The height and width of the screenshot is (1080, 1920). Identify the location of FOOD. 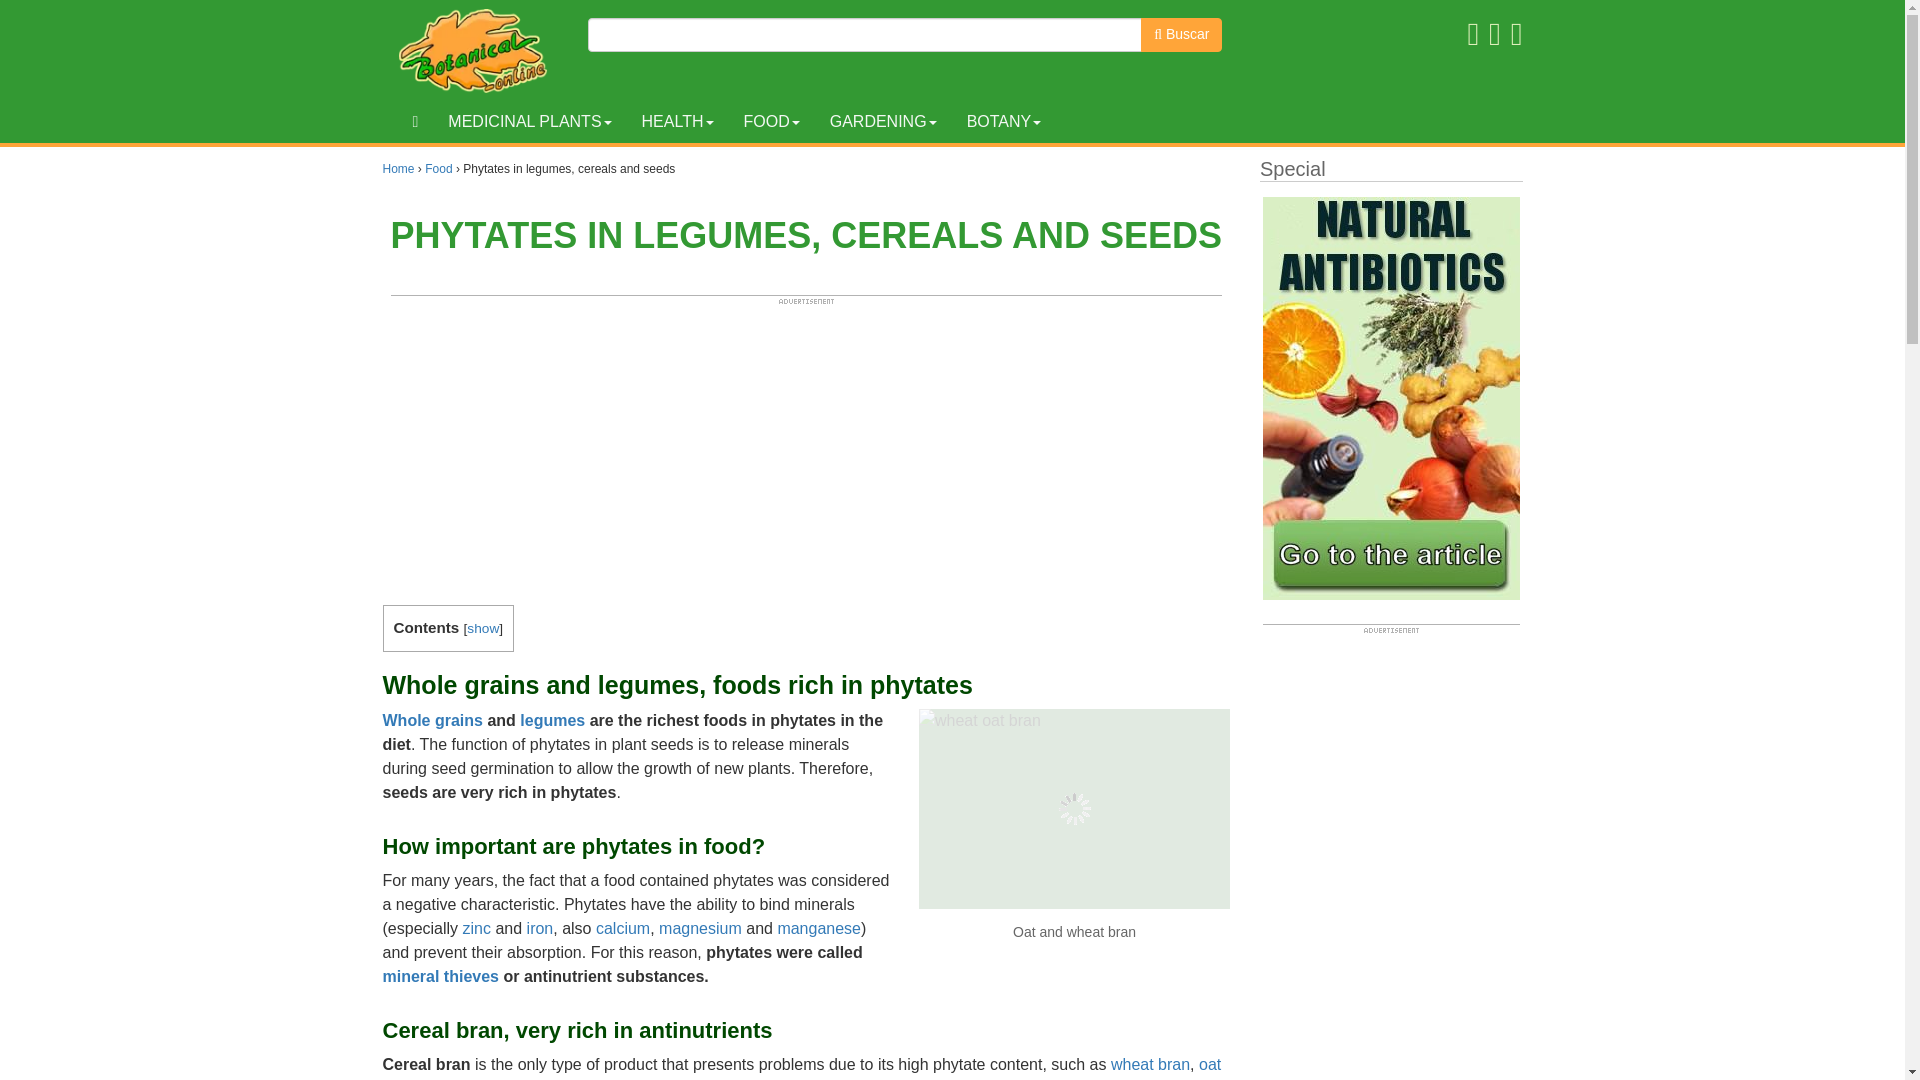
(770, 122).